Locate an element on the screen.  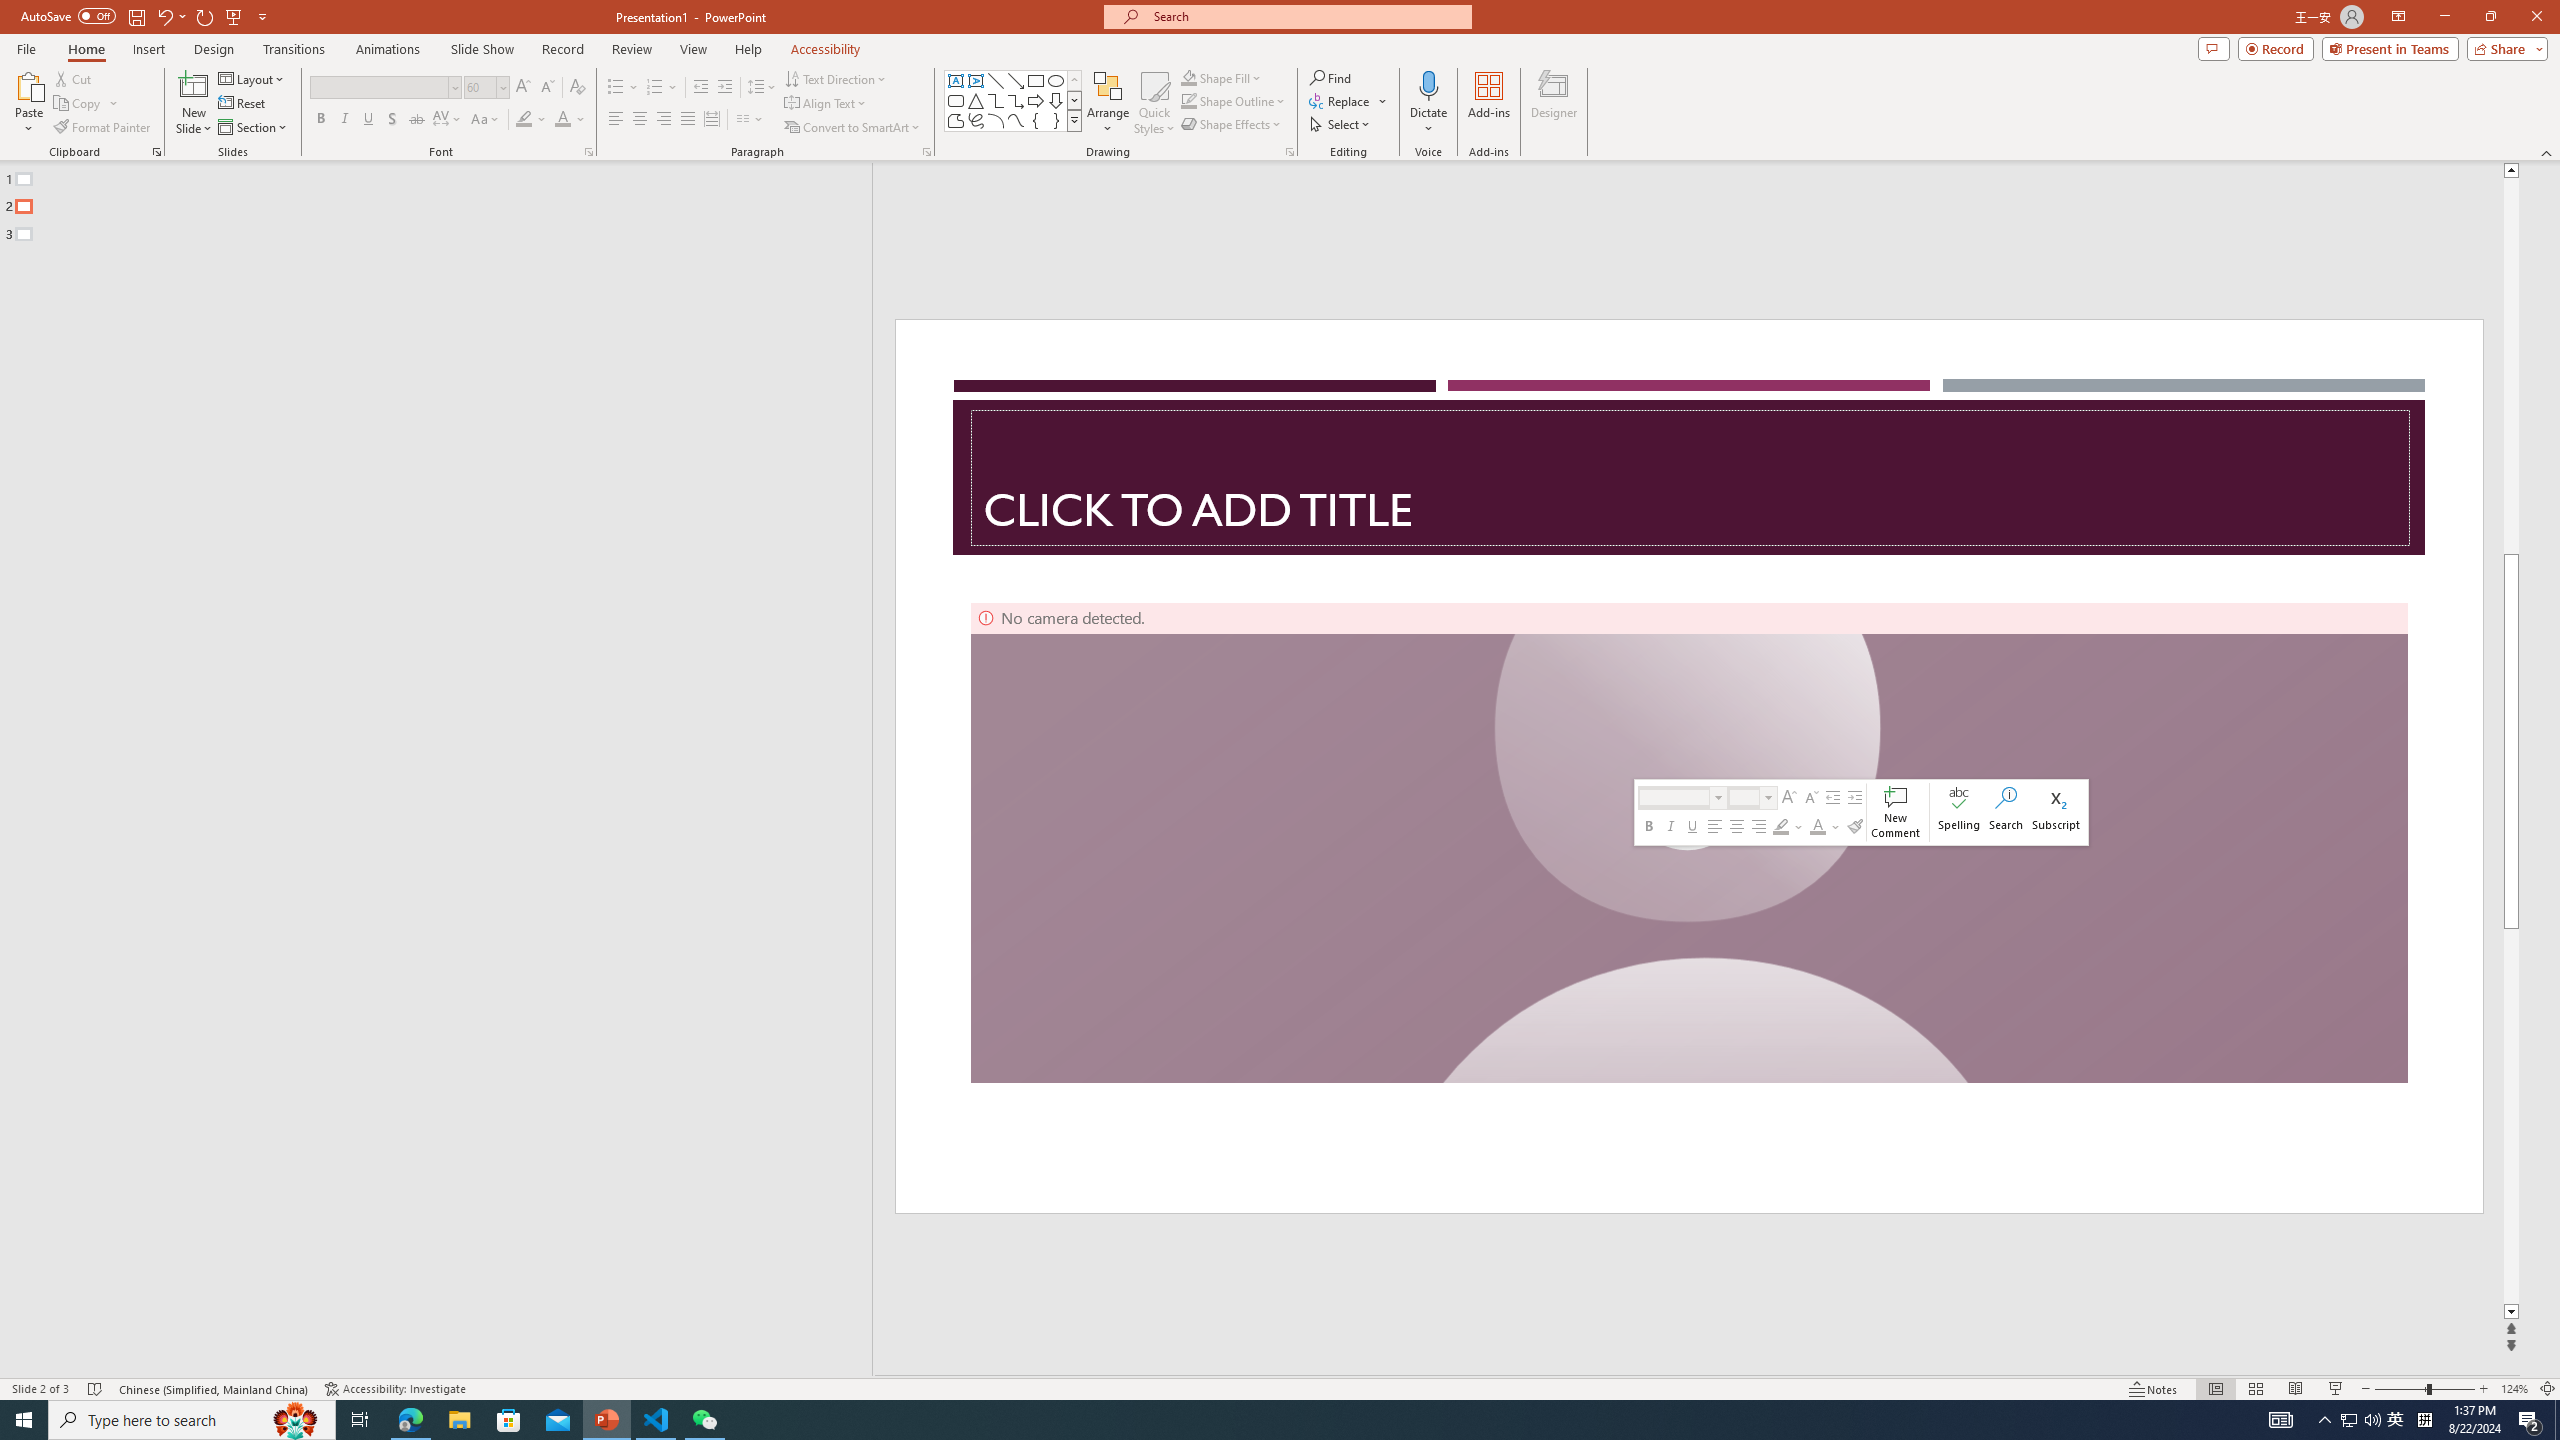
New Slide is located at coordinates (194, 85).